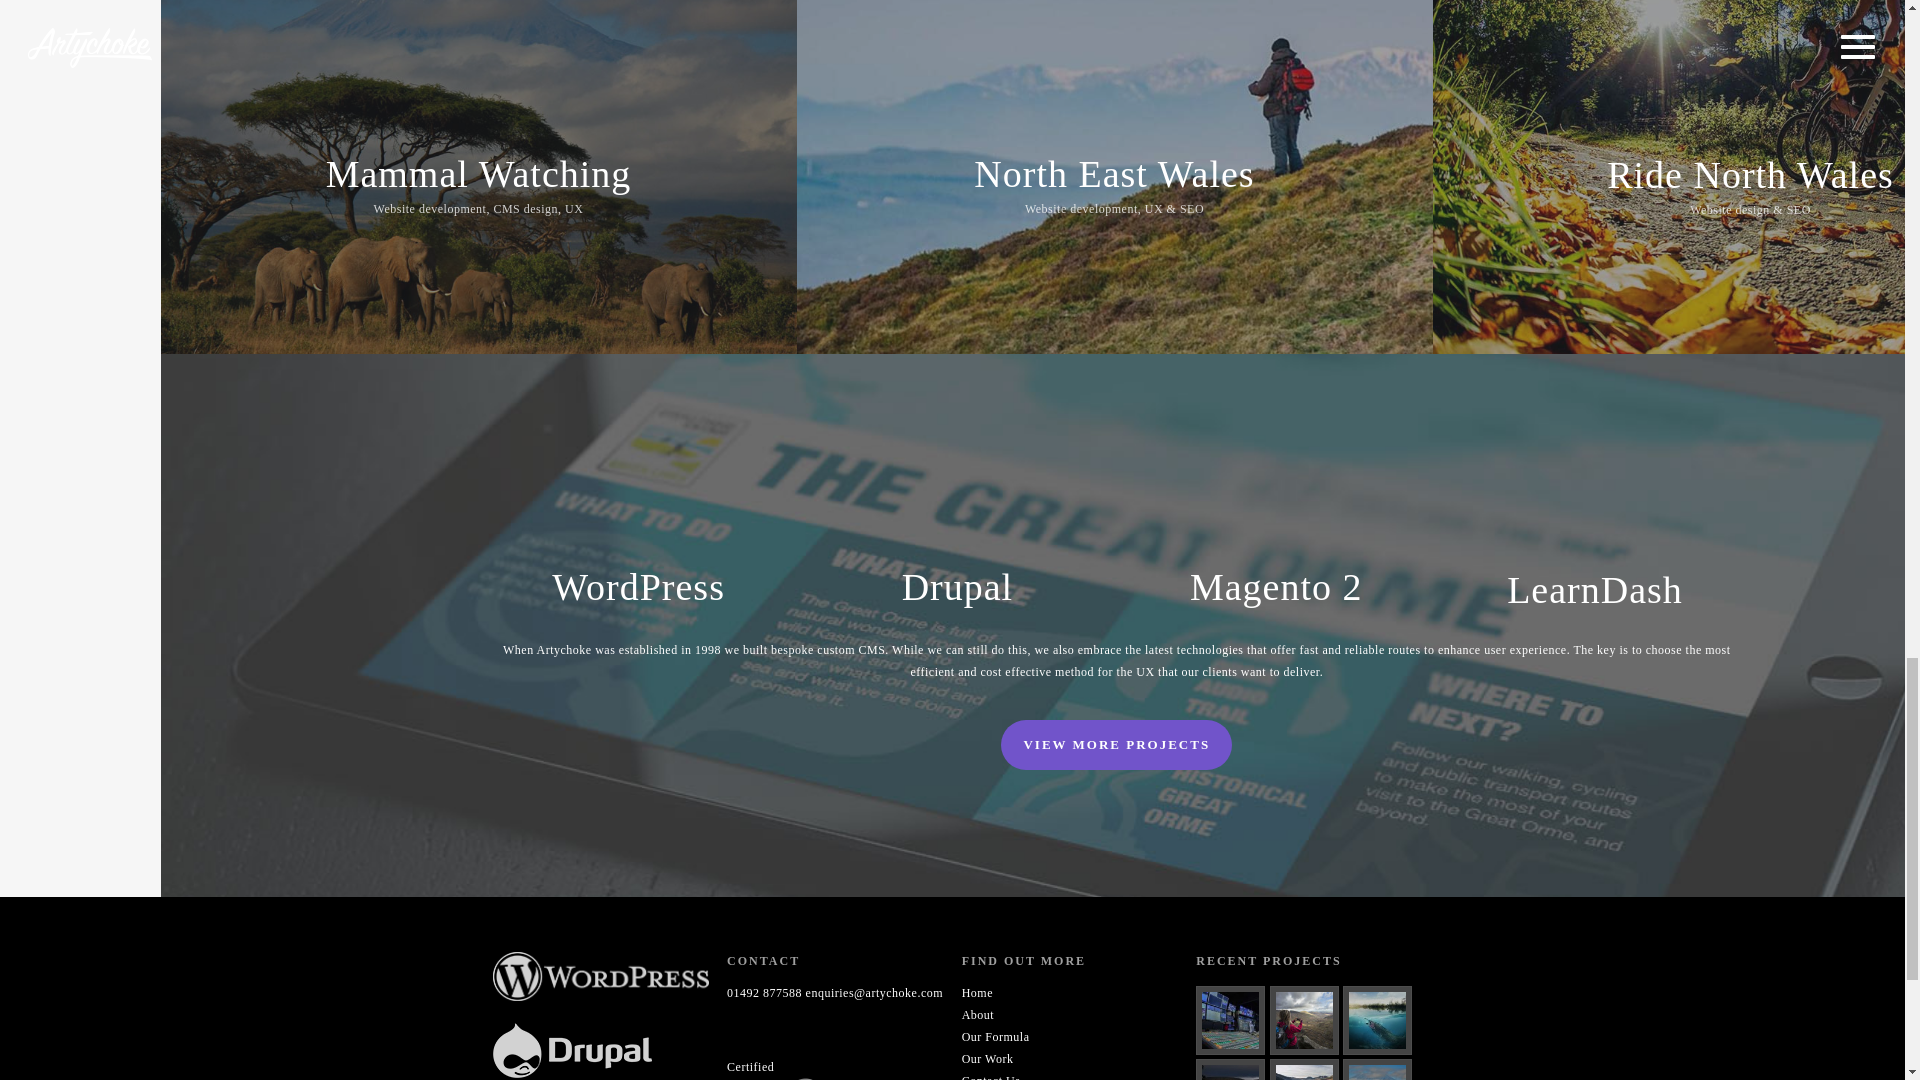 This screenshot has height=1080, width=1920. I want to click on Our Work, so click(987, 1058).